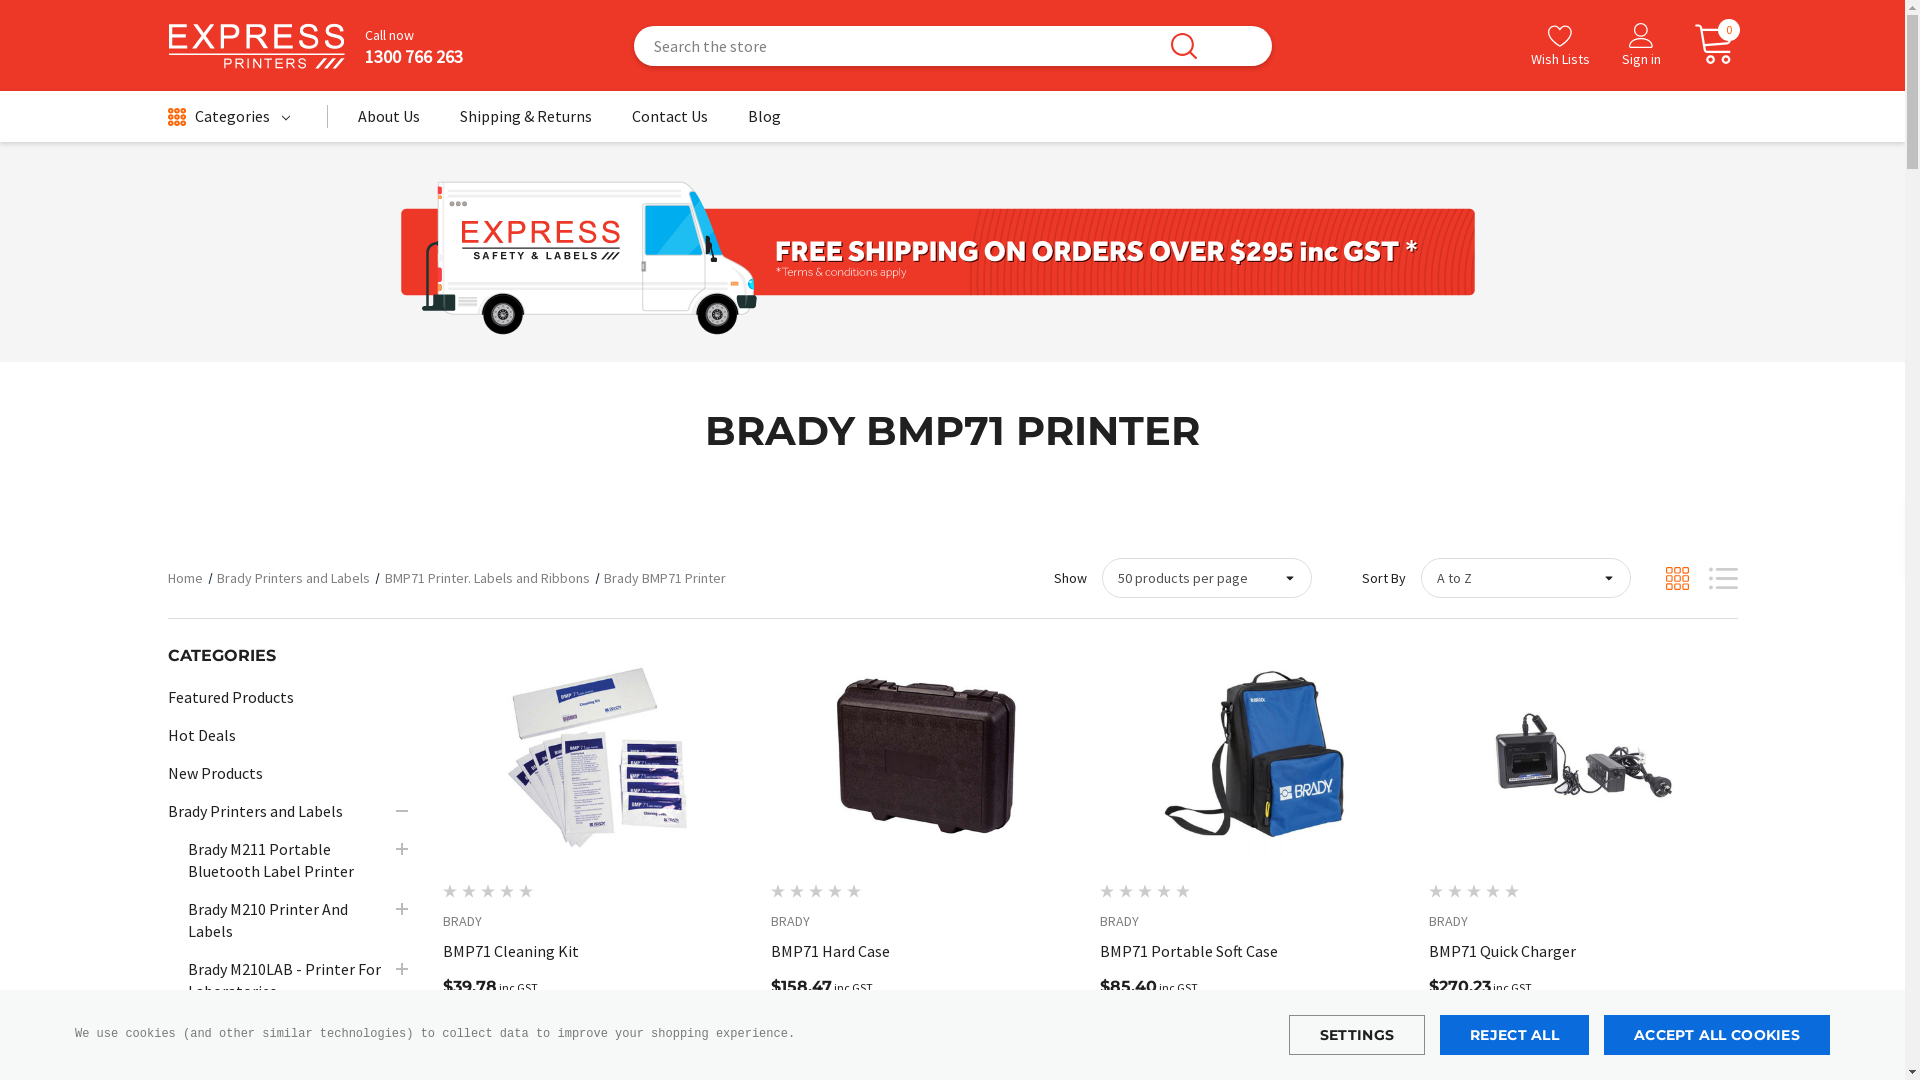 This screenshot has width=1920, height=1080. Describe the element at coordinates (1188, 1037) in the screenshot. I see `Add To Cart` at that location.